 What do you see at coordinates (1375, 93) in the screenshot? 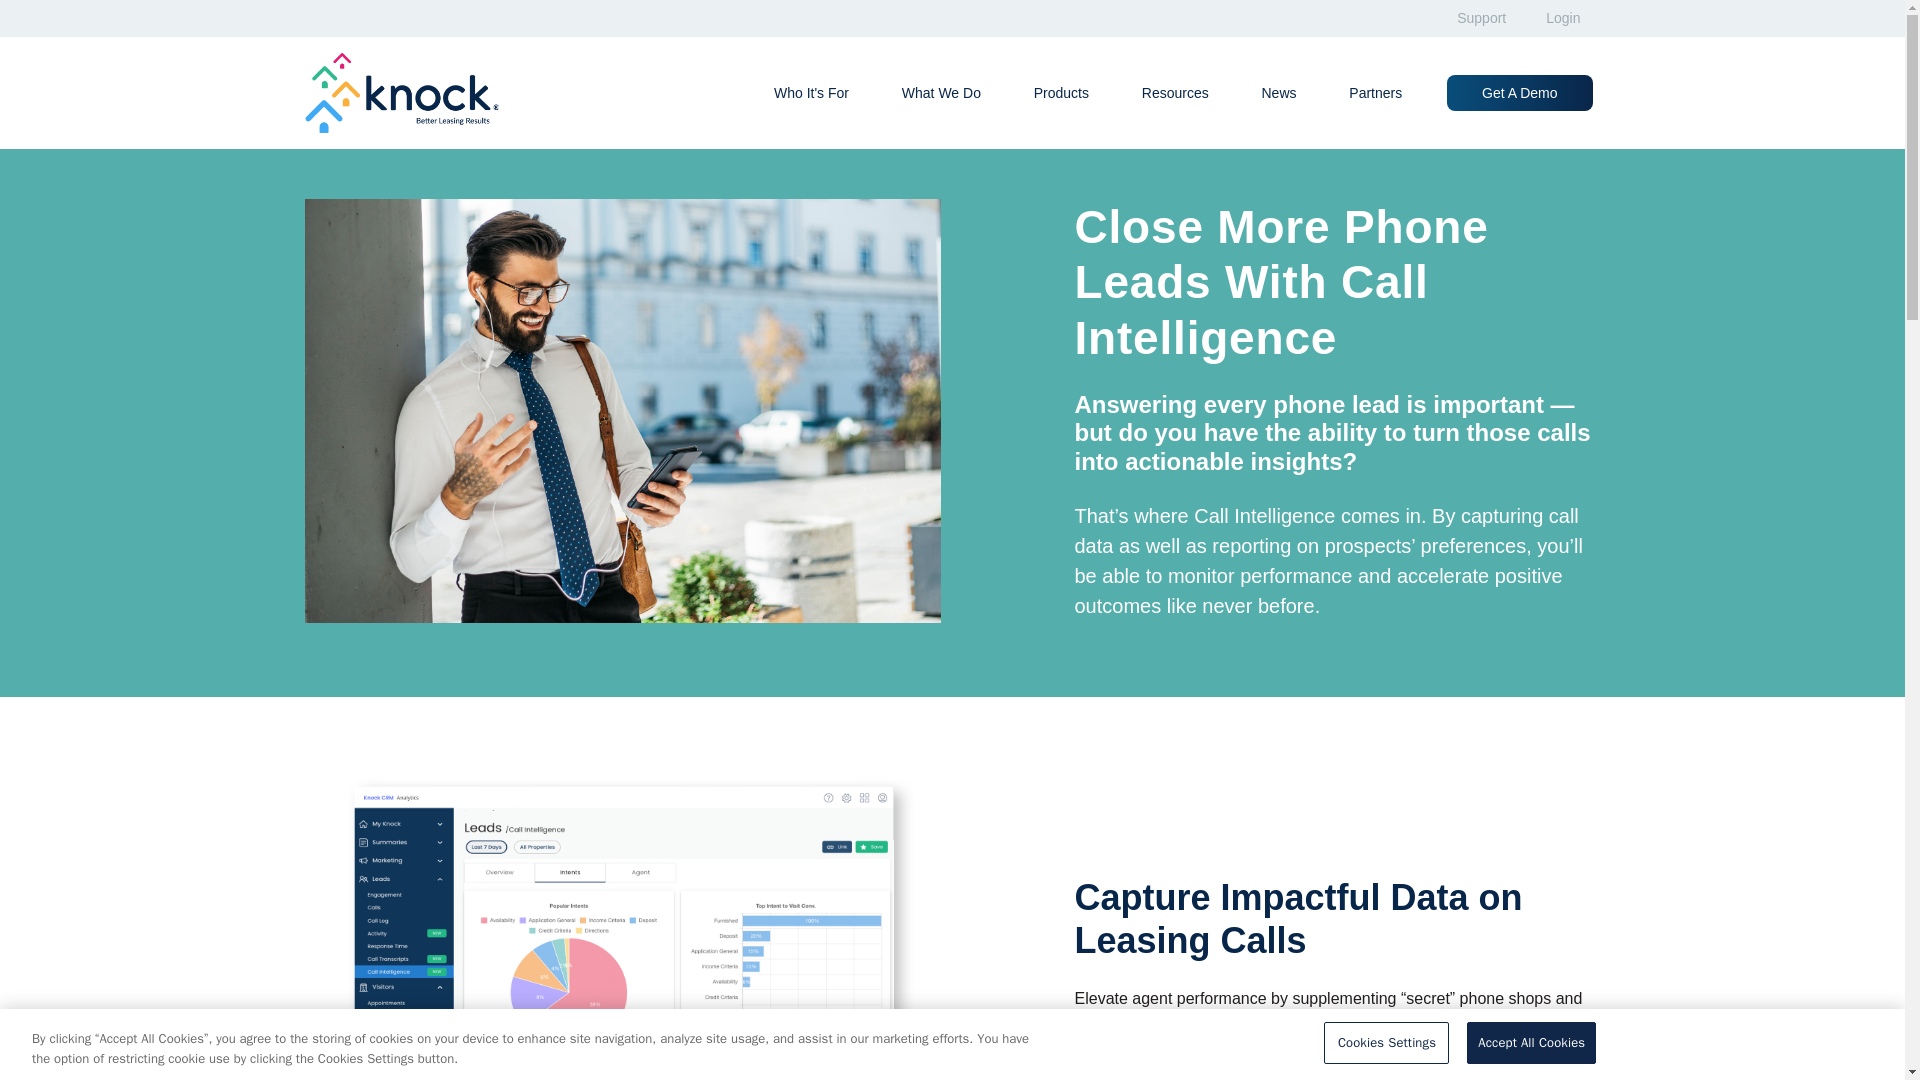
I see `Partners` at bounding box center [1375, 93].